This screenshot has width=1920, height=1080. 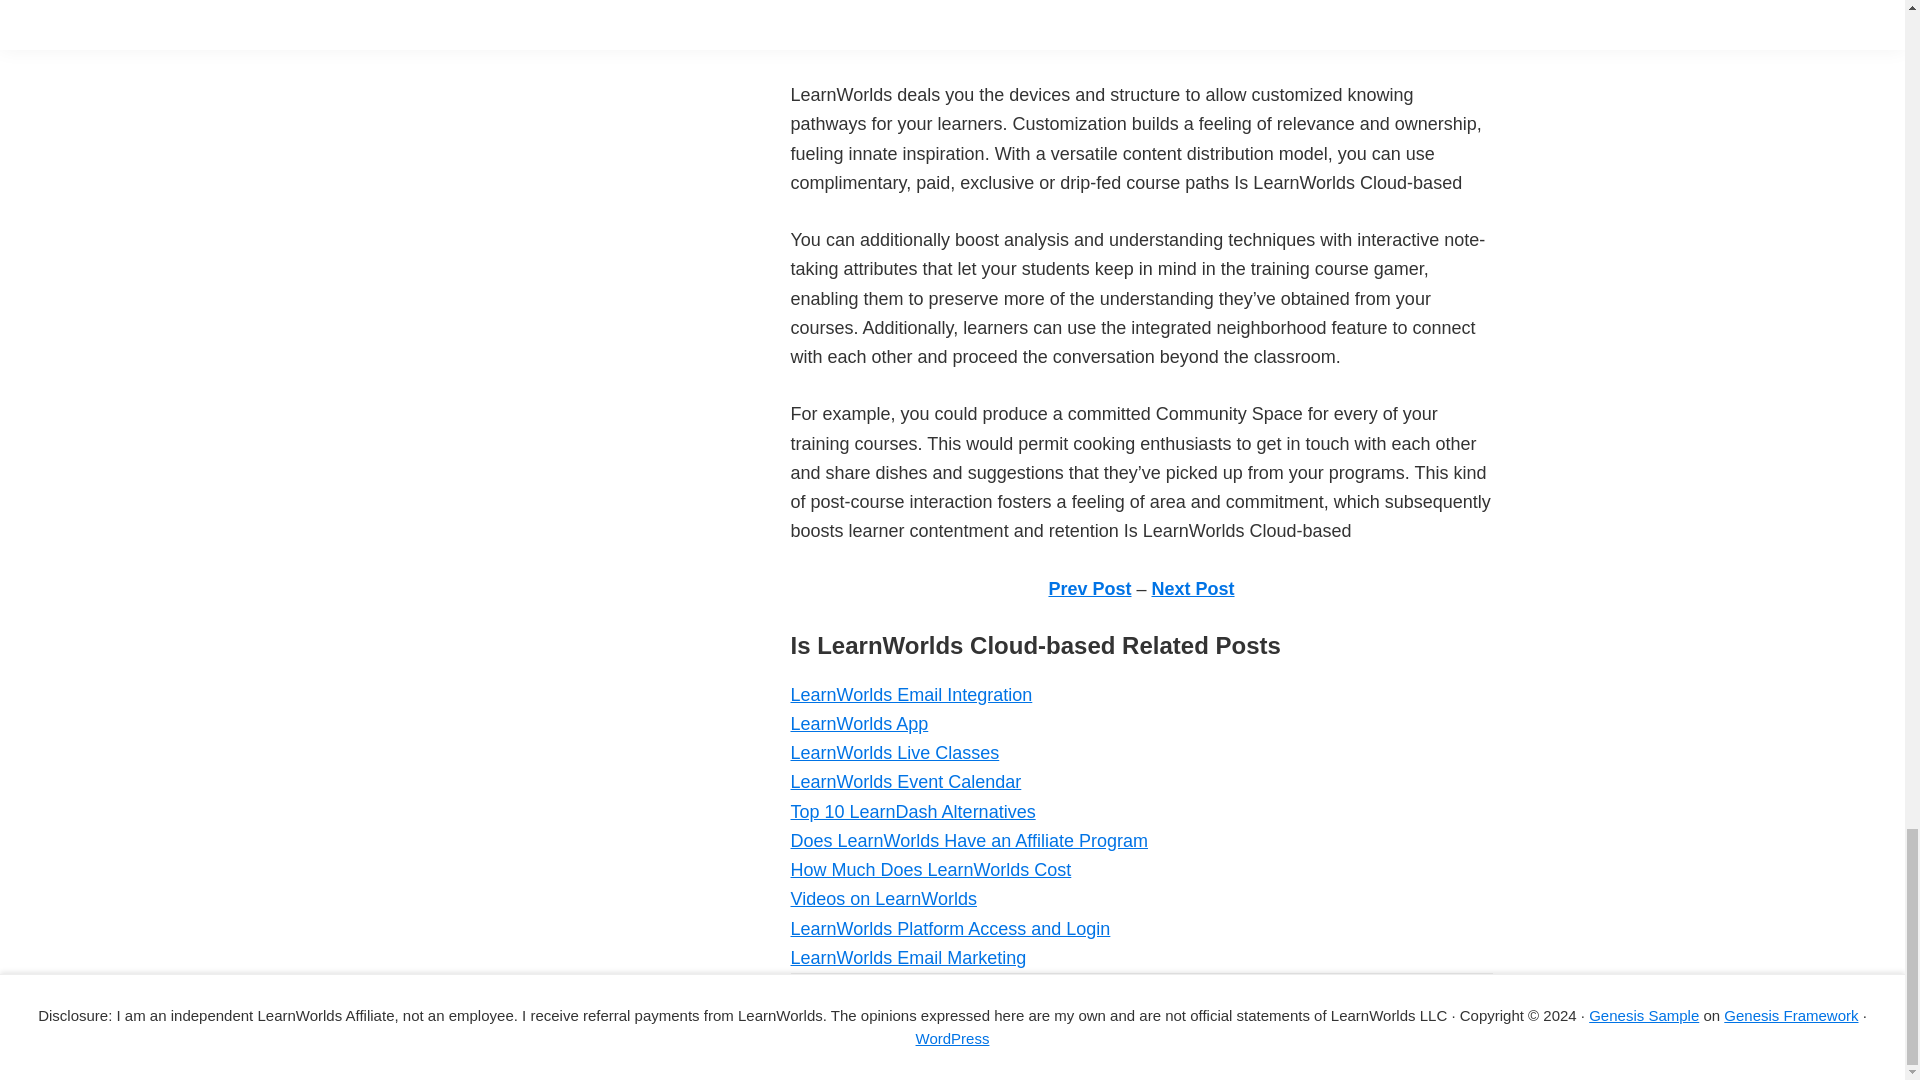 What do you see at coordinates (882, 898) in the screenshot?
I see `Videos on LearnWorlds` at bounding box center [882, 898].